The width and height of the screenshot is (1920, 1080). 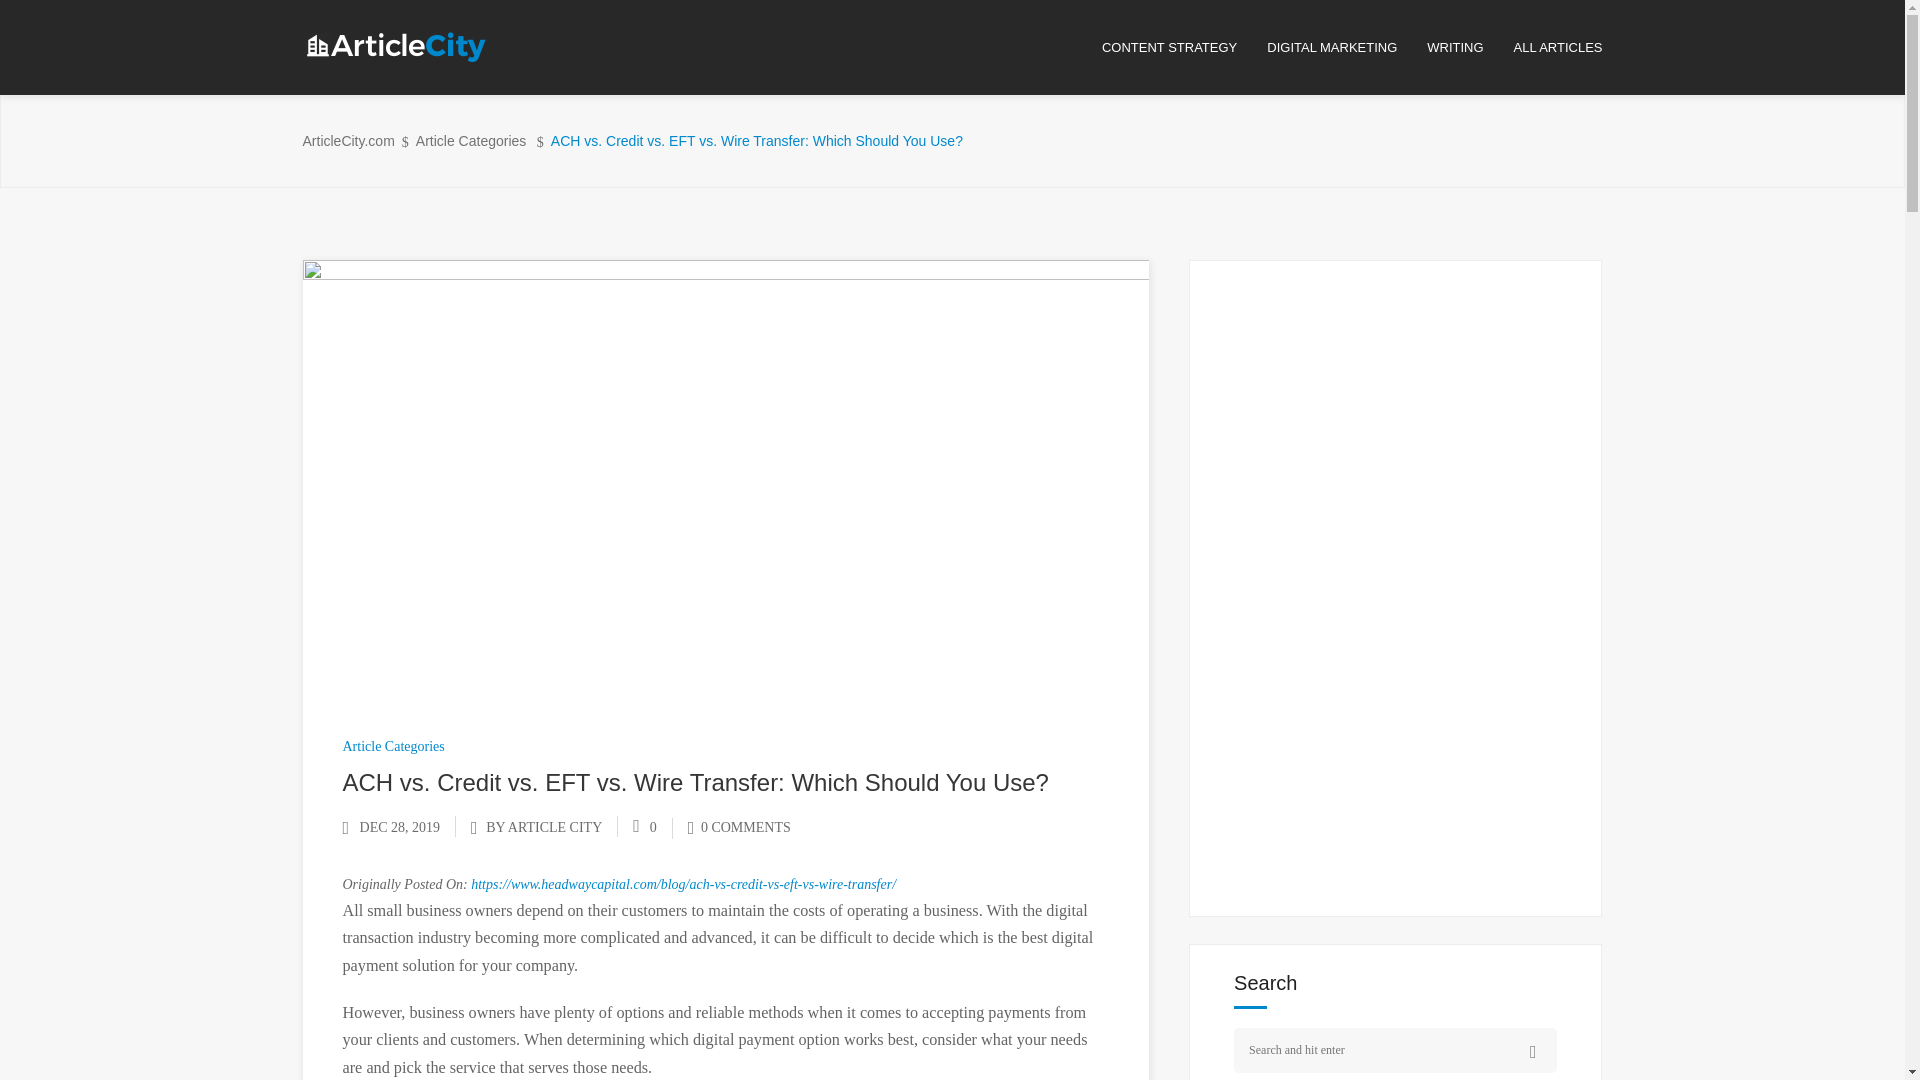 What do you see at coordinates (1558, 48) in the screenshot?
I see `ALL ARTICLES` at bounding box center [1558, 48].